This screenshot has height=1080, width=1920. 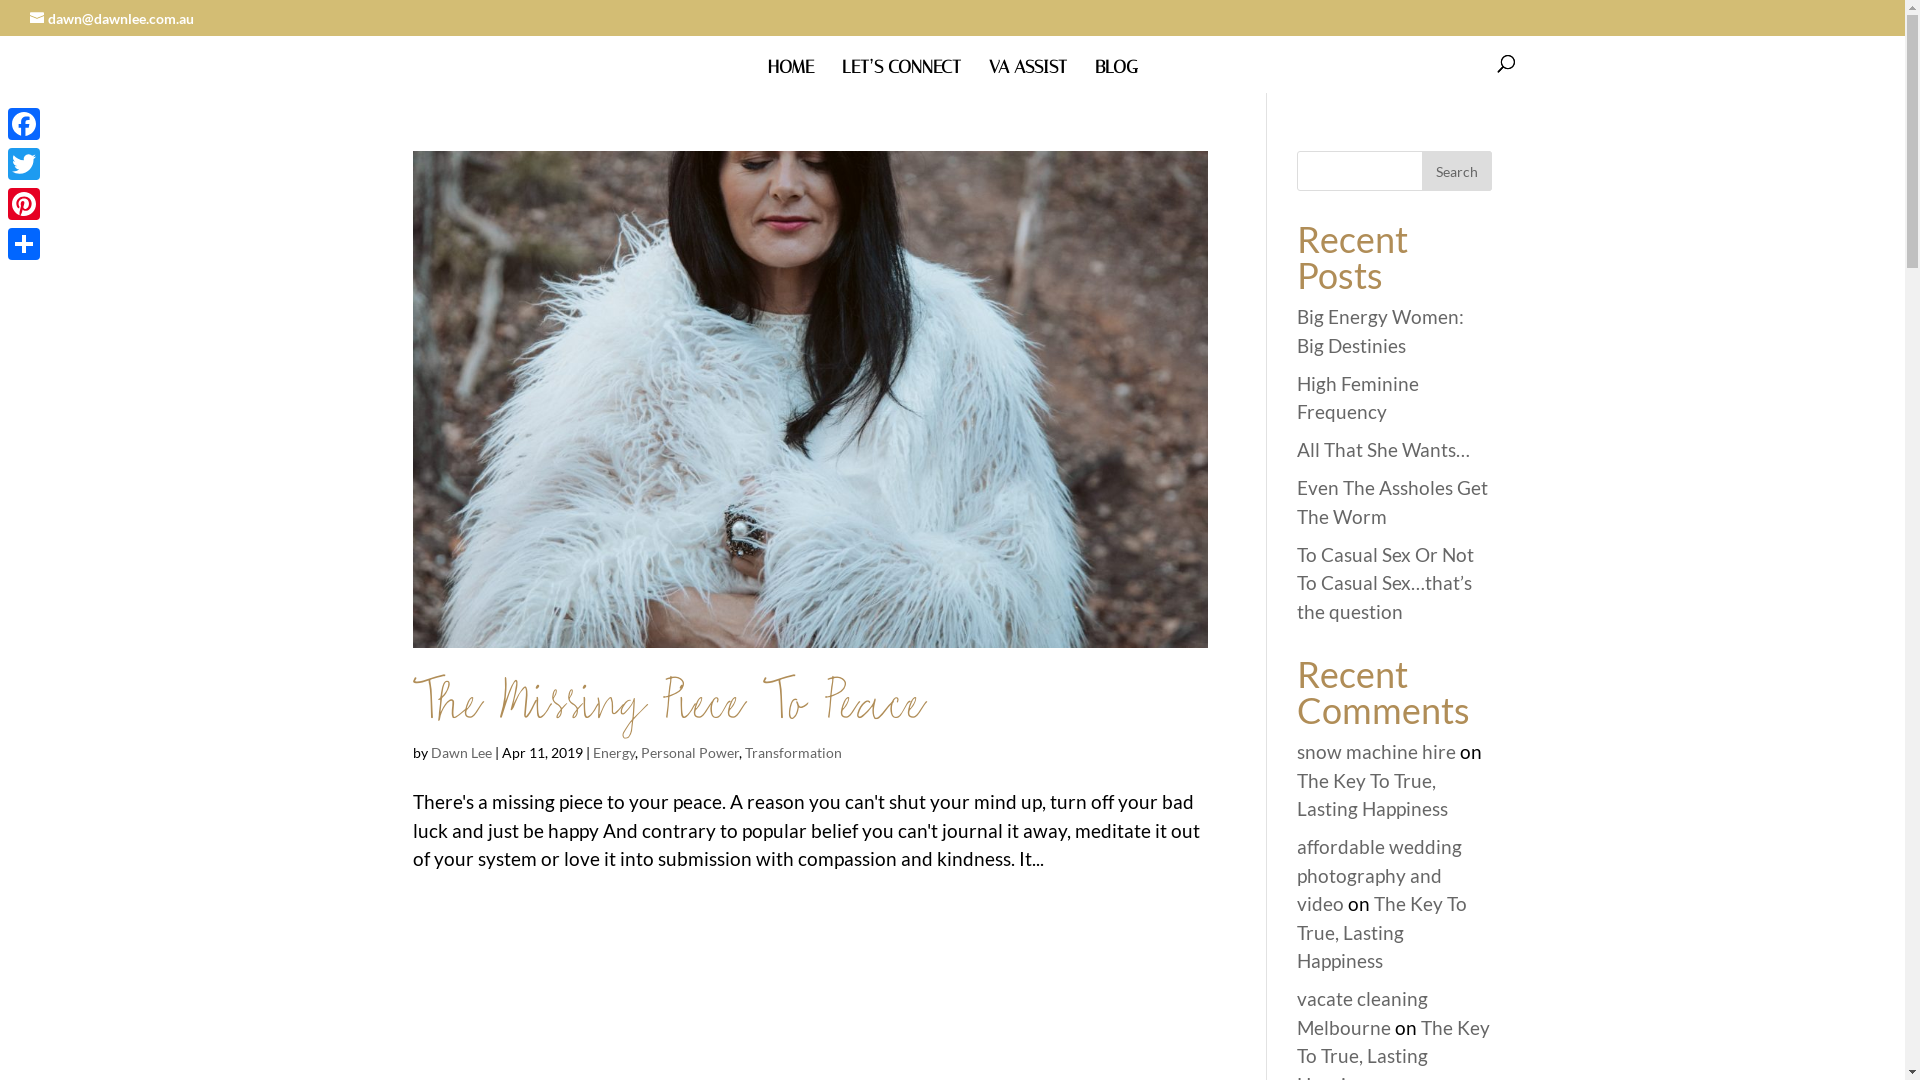 I want to click on Big Energy Women: Big Destinies, so click(x=1380, y=331).